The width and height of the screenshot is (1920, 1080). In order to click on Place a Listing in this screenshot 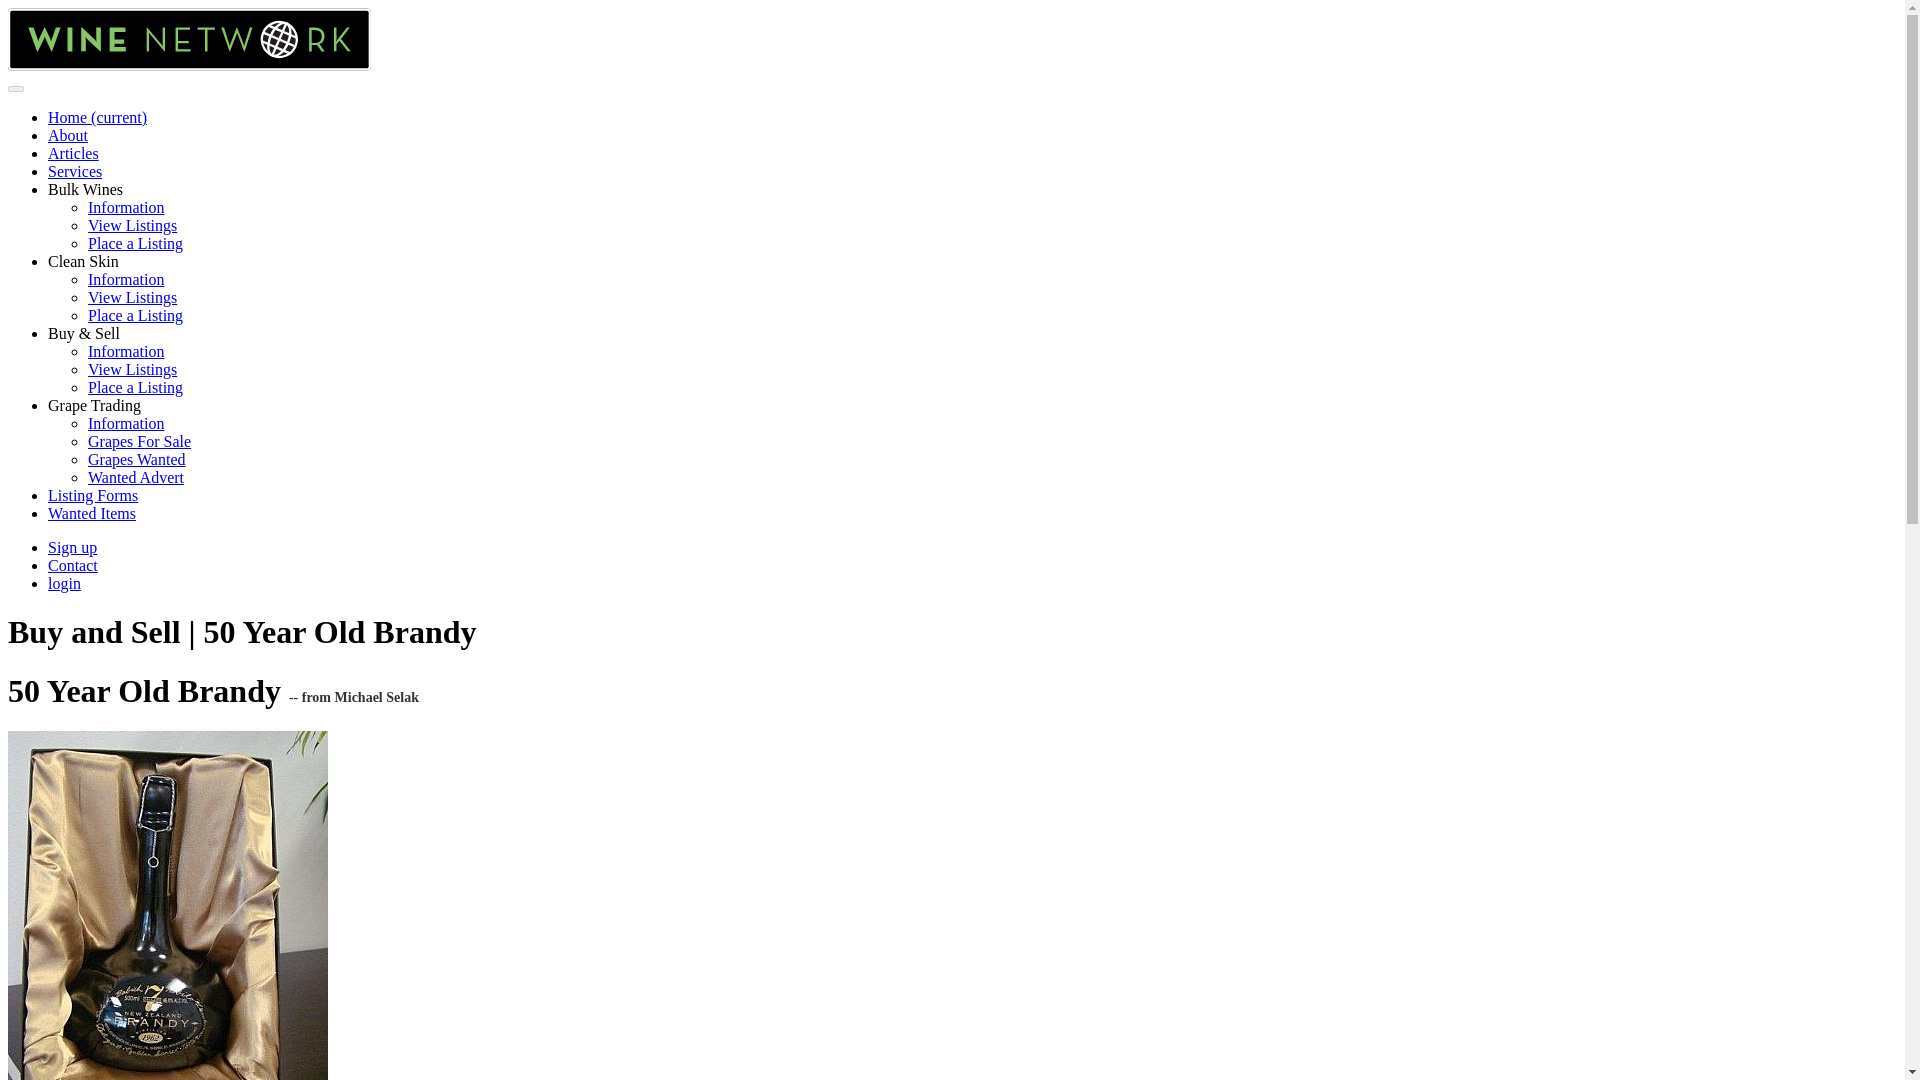, I will do `click(135, 243)`.